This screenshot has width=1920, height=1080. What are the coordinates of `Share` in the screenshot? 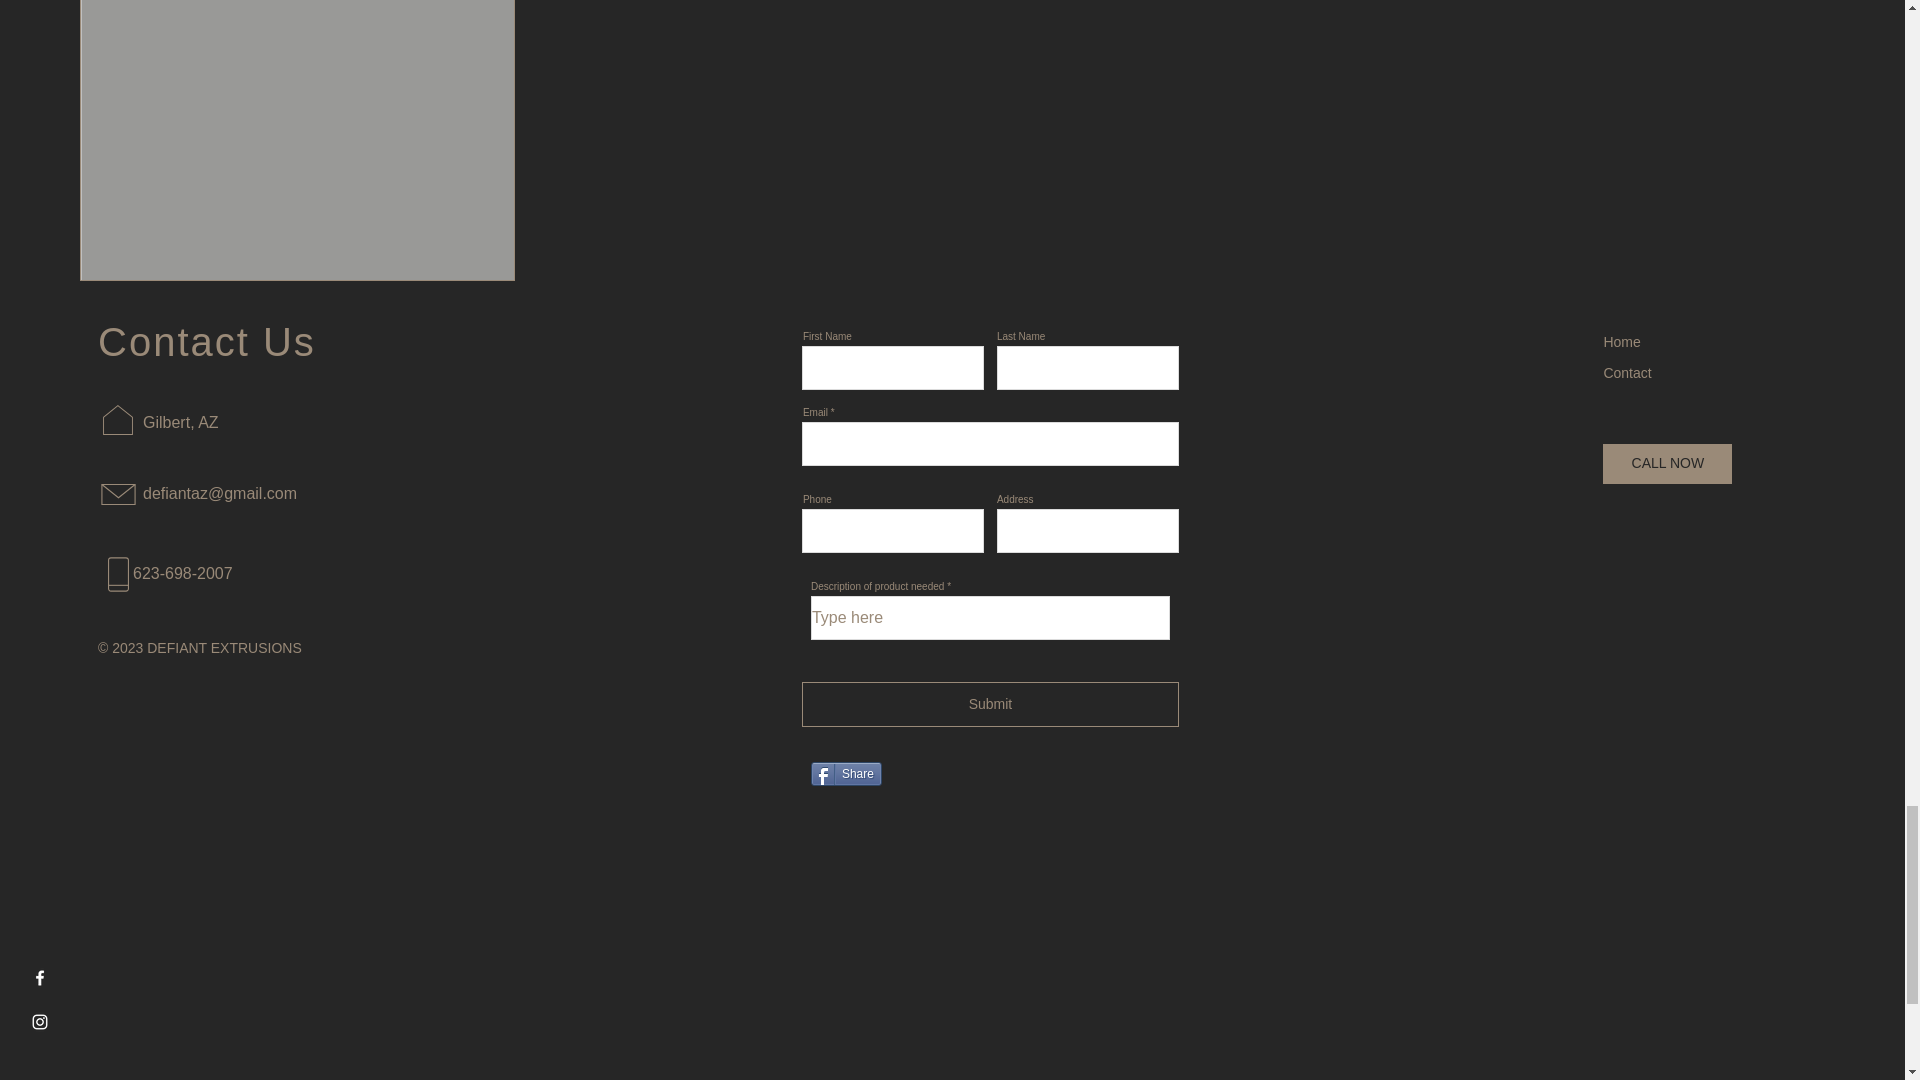 It's located at (846, 774).